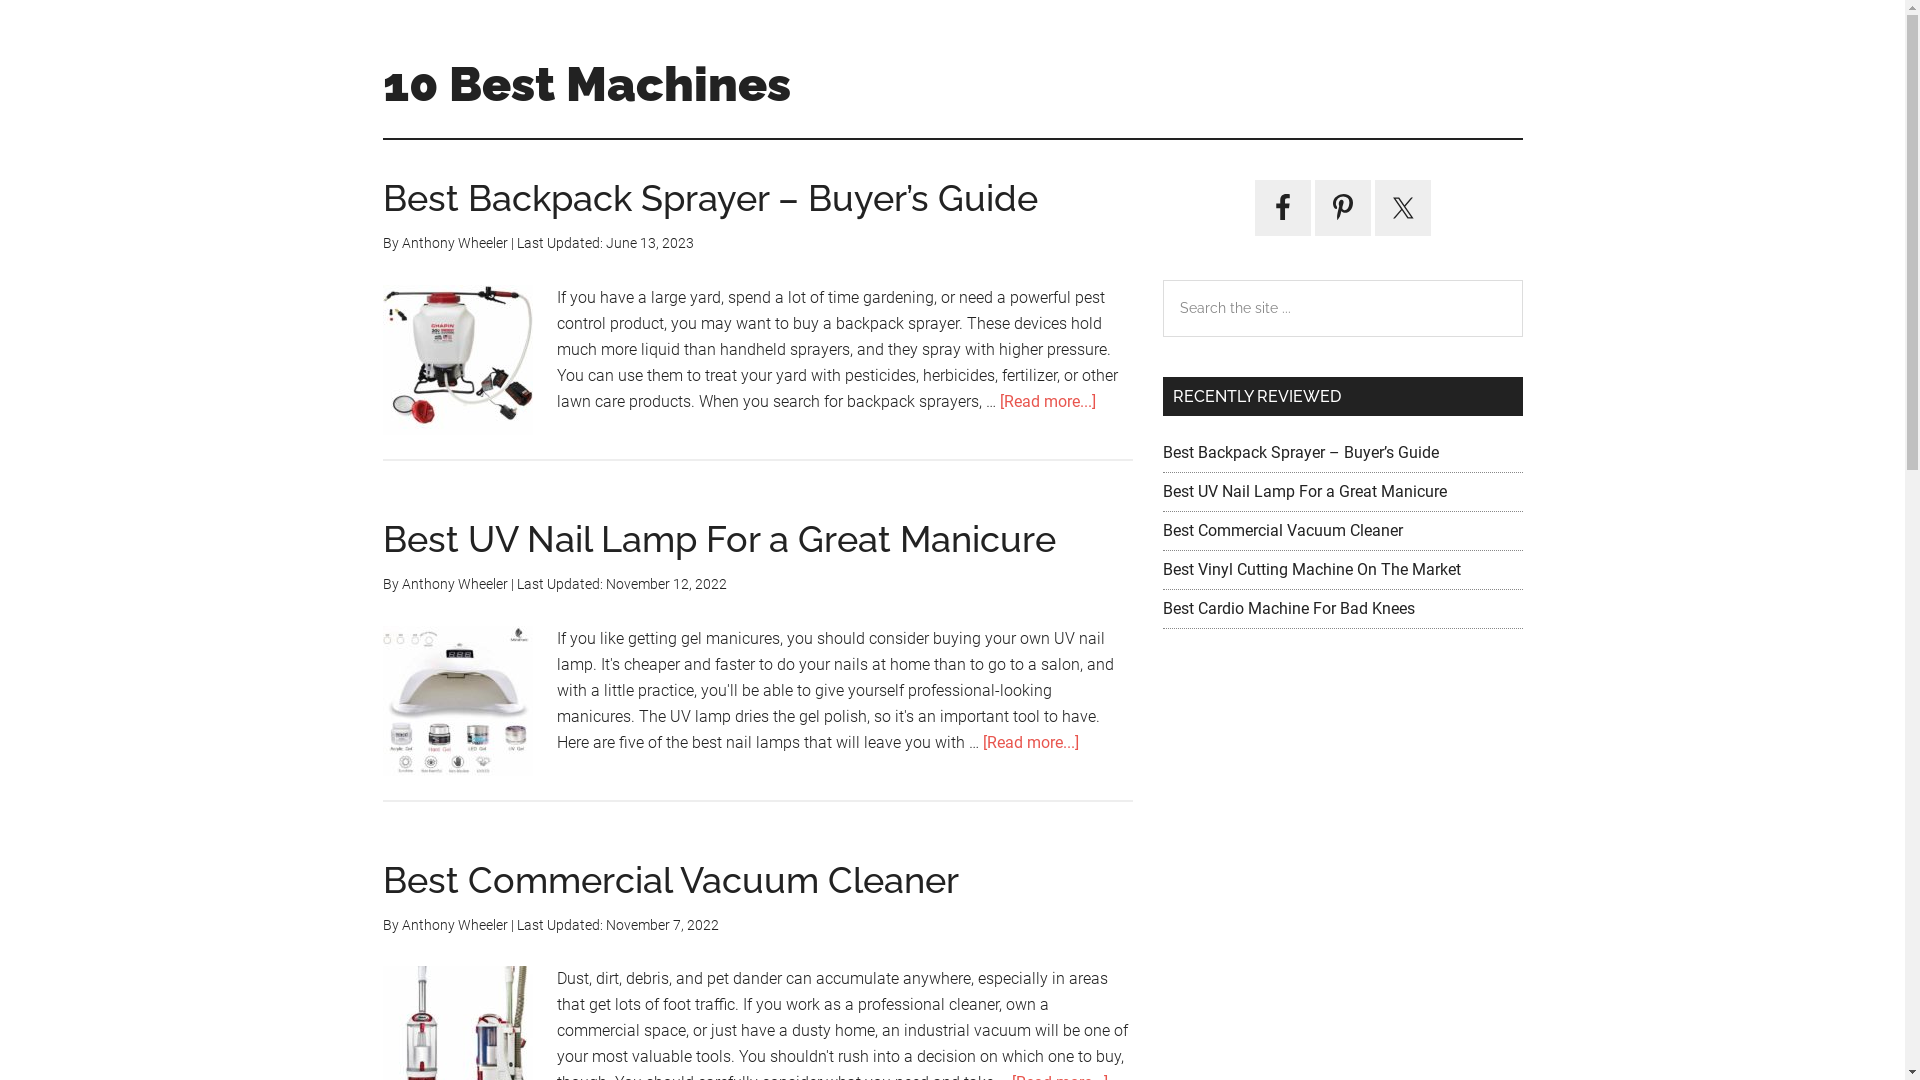 This screenshot has height=1080, width=1920. What do you see at coordinates (670, 879) in the screenshot?
I see `Best Commercial Vacuum Cleaner` at bounding box center [670, 879].